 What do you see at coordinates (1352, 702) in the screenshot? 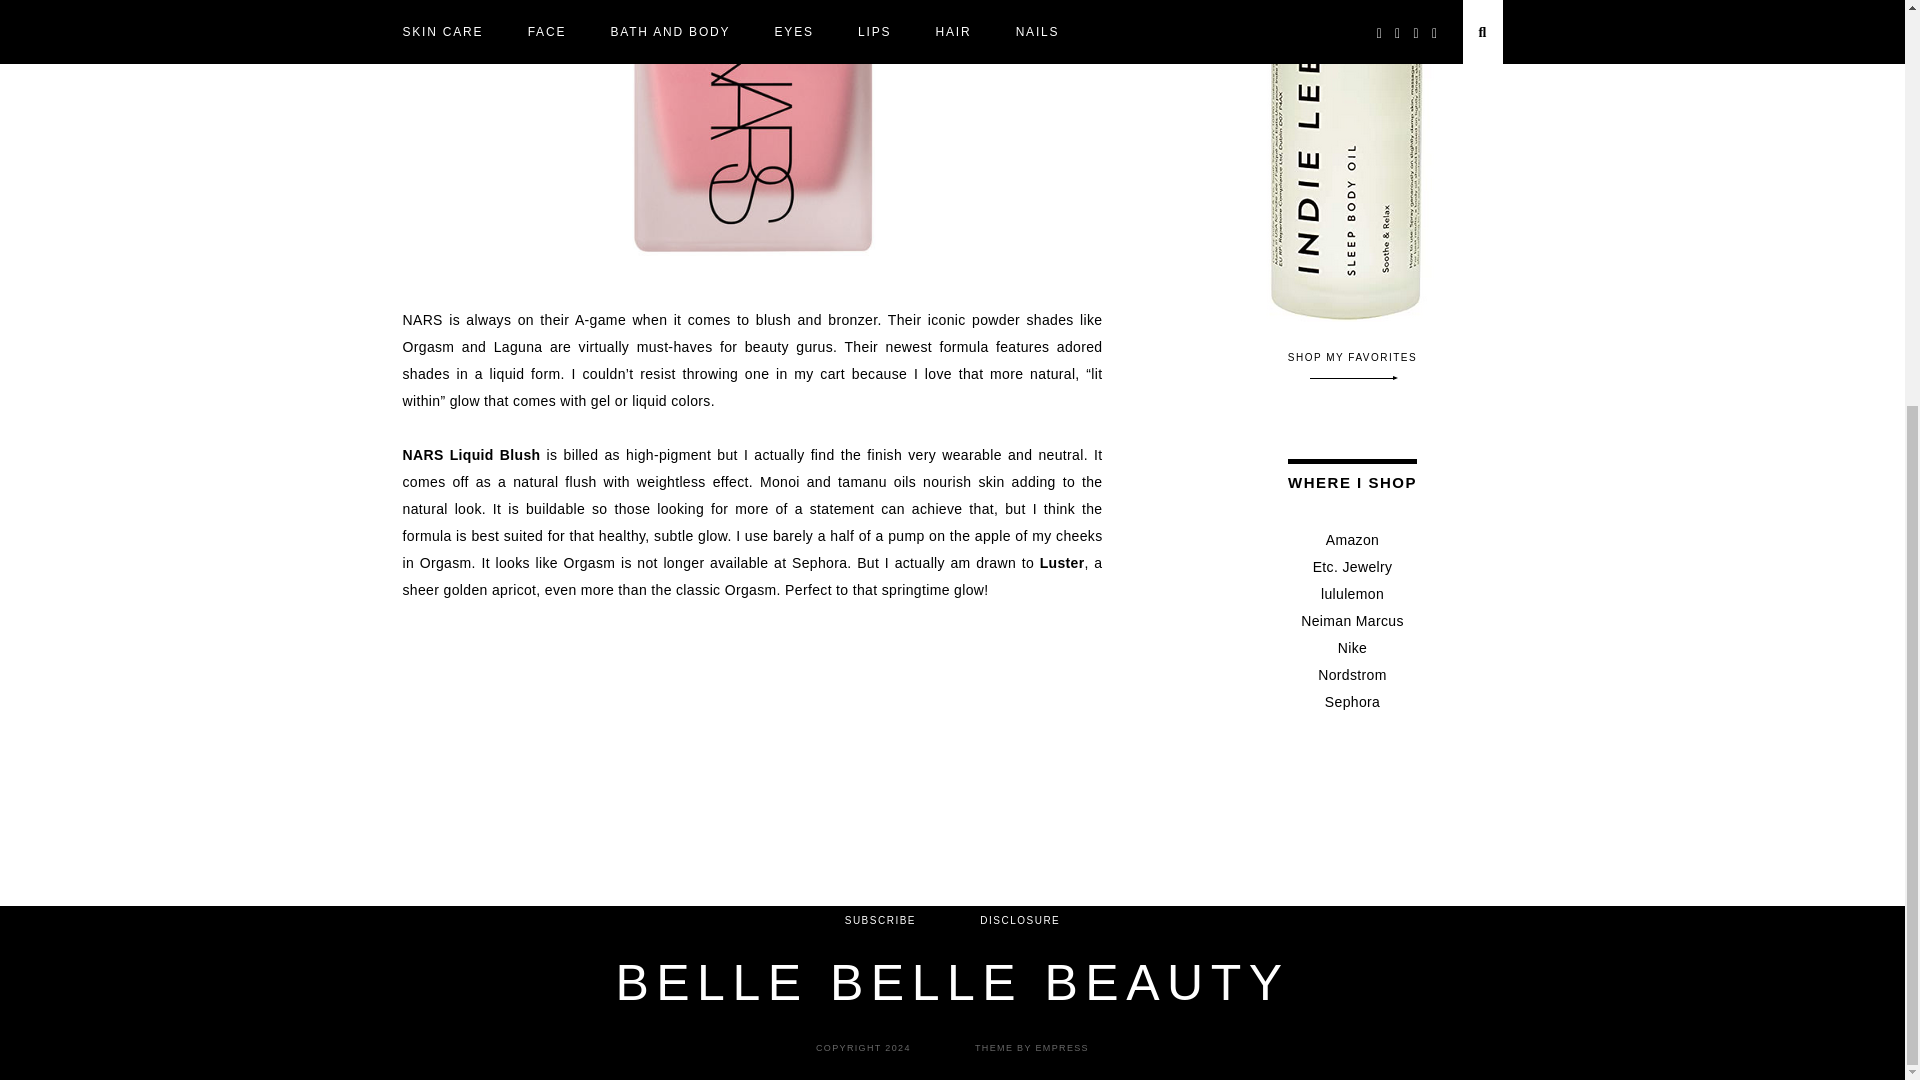
I see `Sephora` at bounding box center [1352, 702].